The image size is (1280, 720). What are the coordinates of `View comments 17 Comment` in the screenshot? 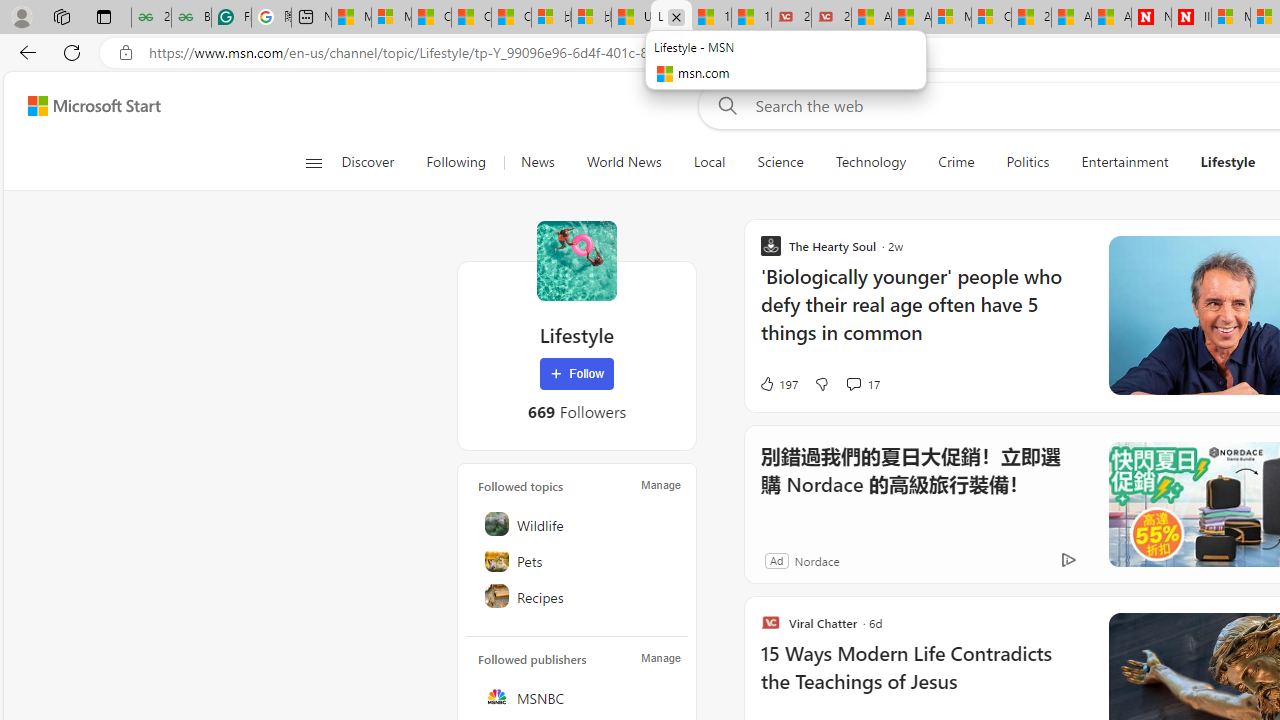 It's located at (852, 383).